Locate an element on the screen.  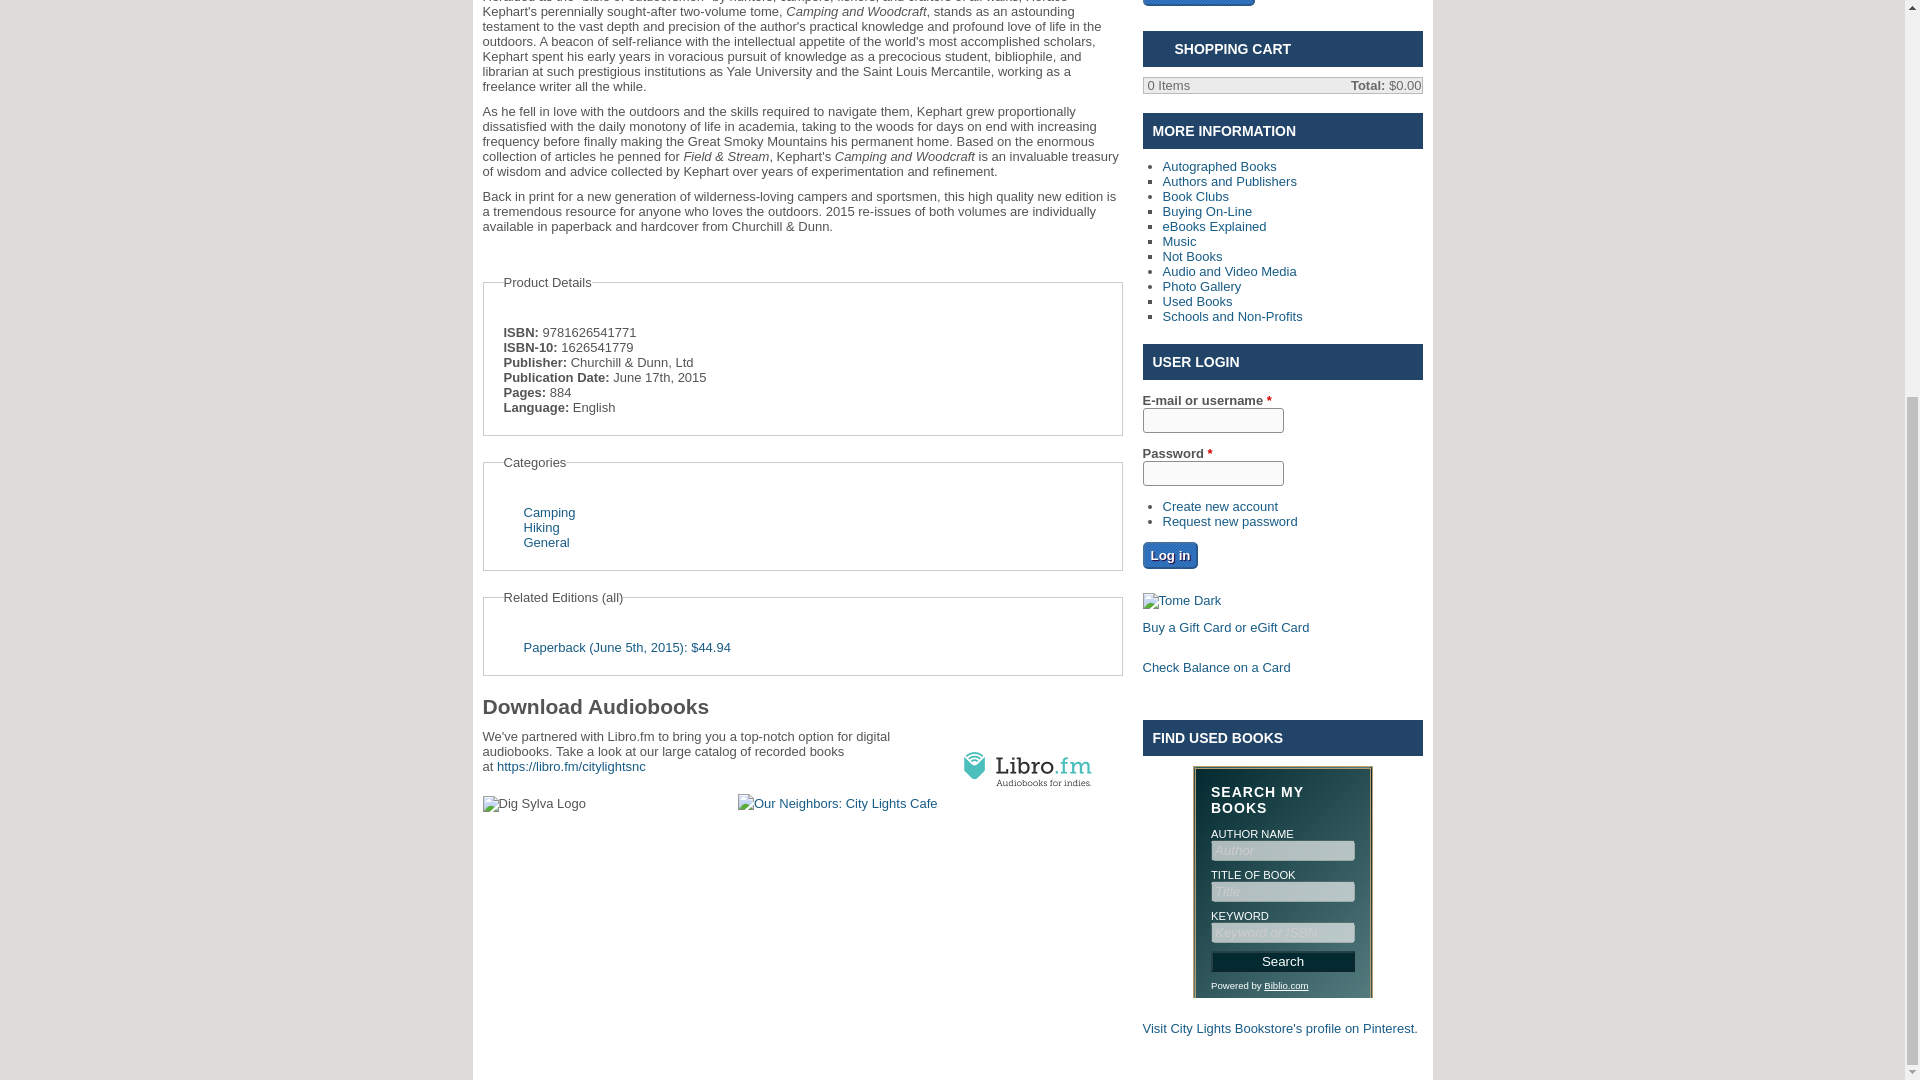
Log in is located at coordinates (1170, 556).